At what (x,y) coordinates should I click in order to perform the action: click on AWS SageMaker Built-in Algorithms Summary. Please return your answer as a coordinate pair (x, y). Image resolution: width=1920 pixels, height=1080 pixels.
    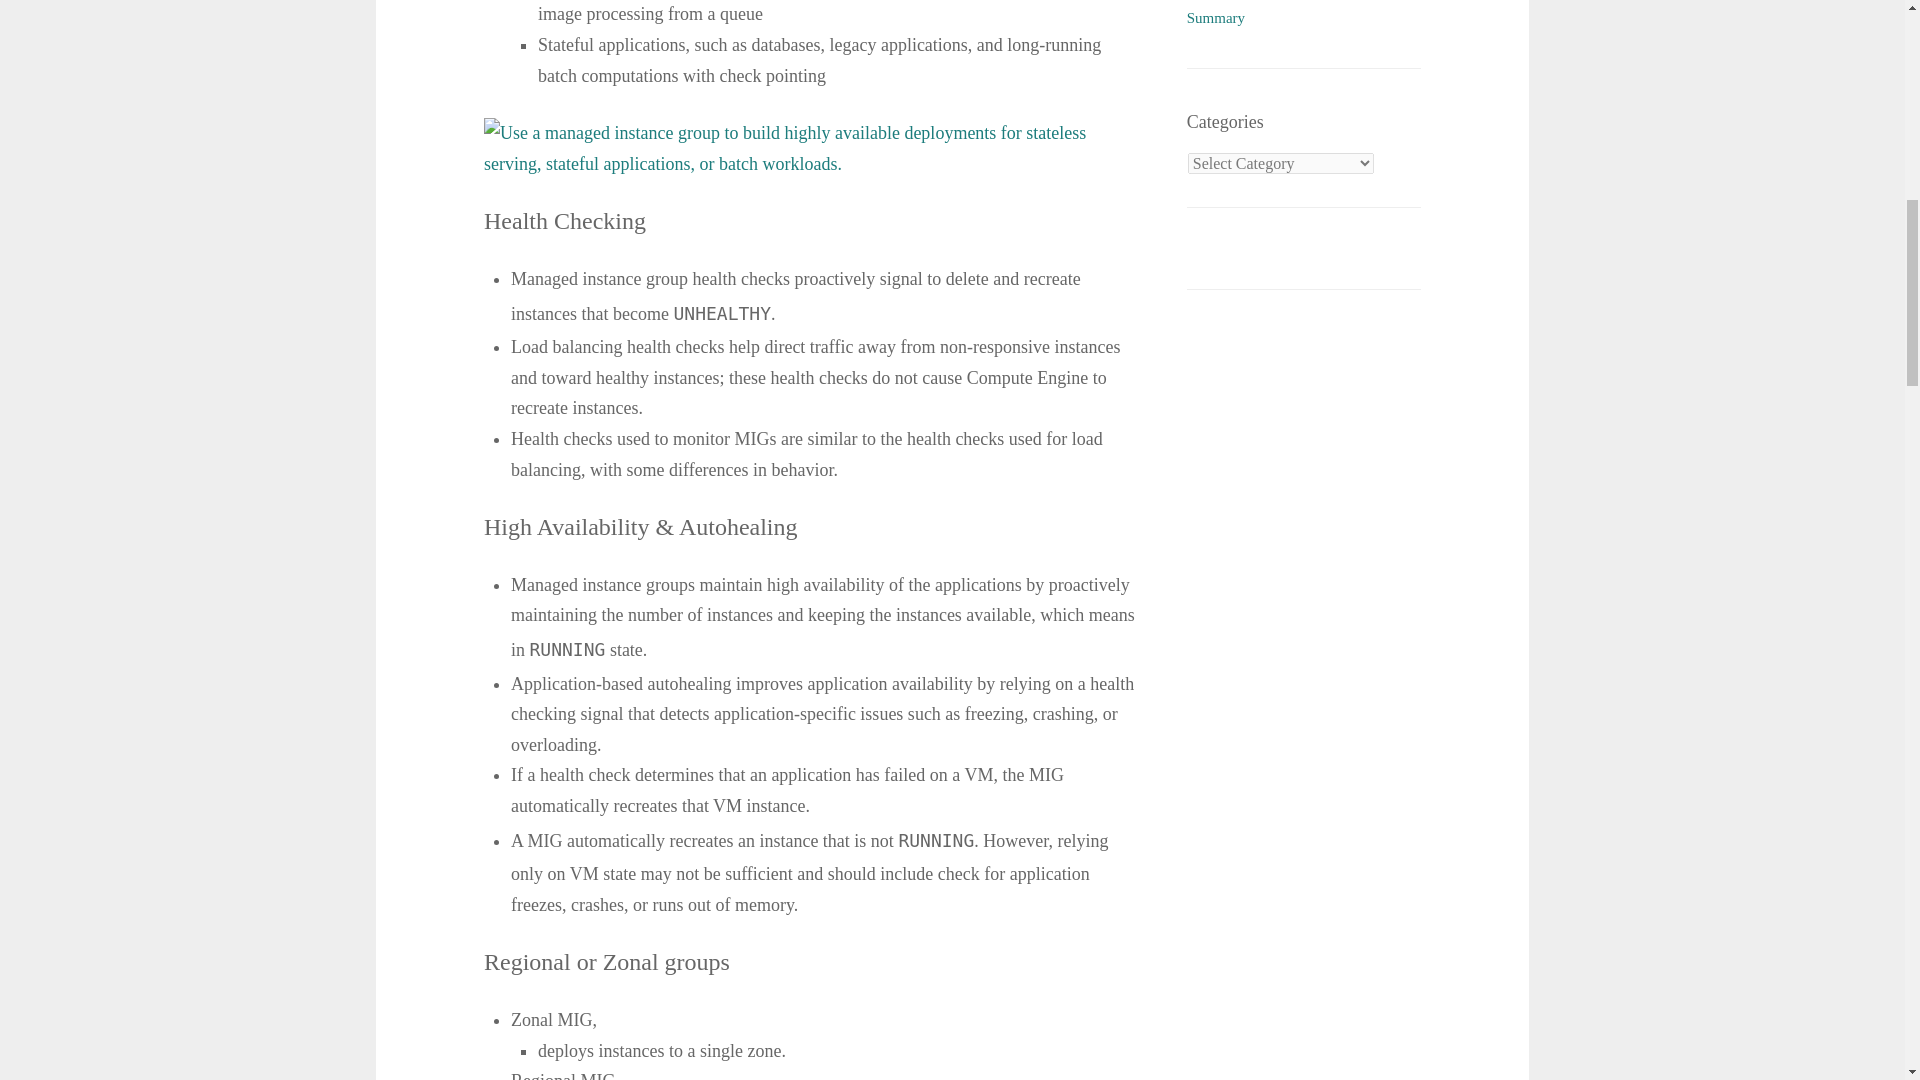
    Looking at the image, I should click on (1300, 12).